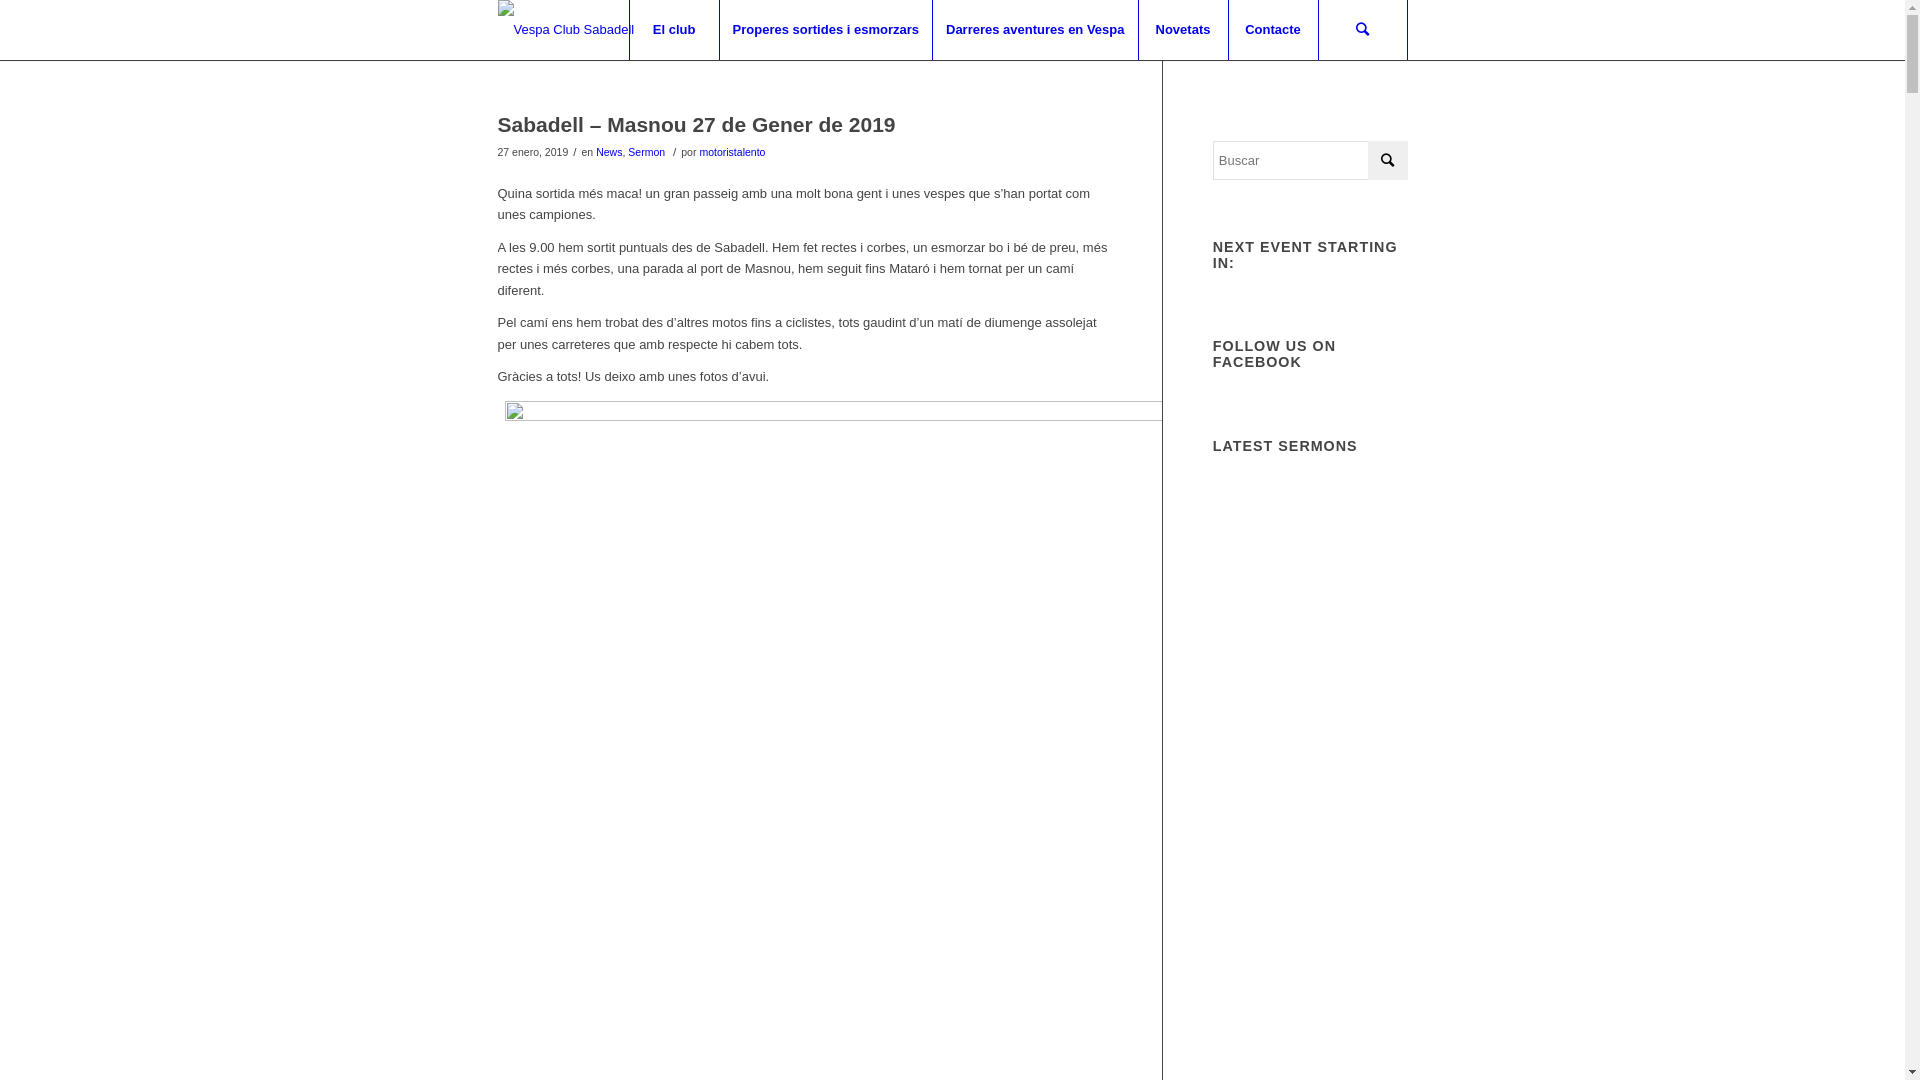  What do you see at coordinates (1035, 30) in the screenshot?
I see `Darreres aventures en Vespa` at bounding box center [1035, 30].